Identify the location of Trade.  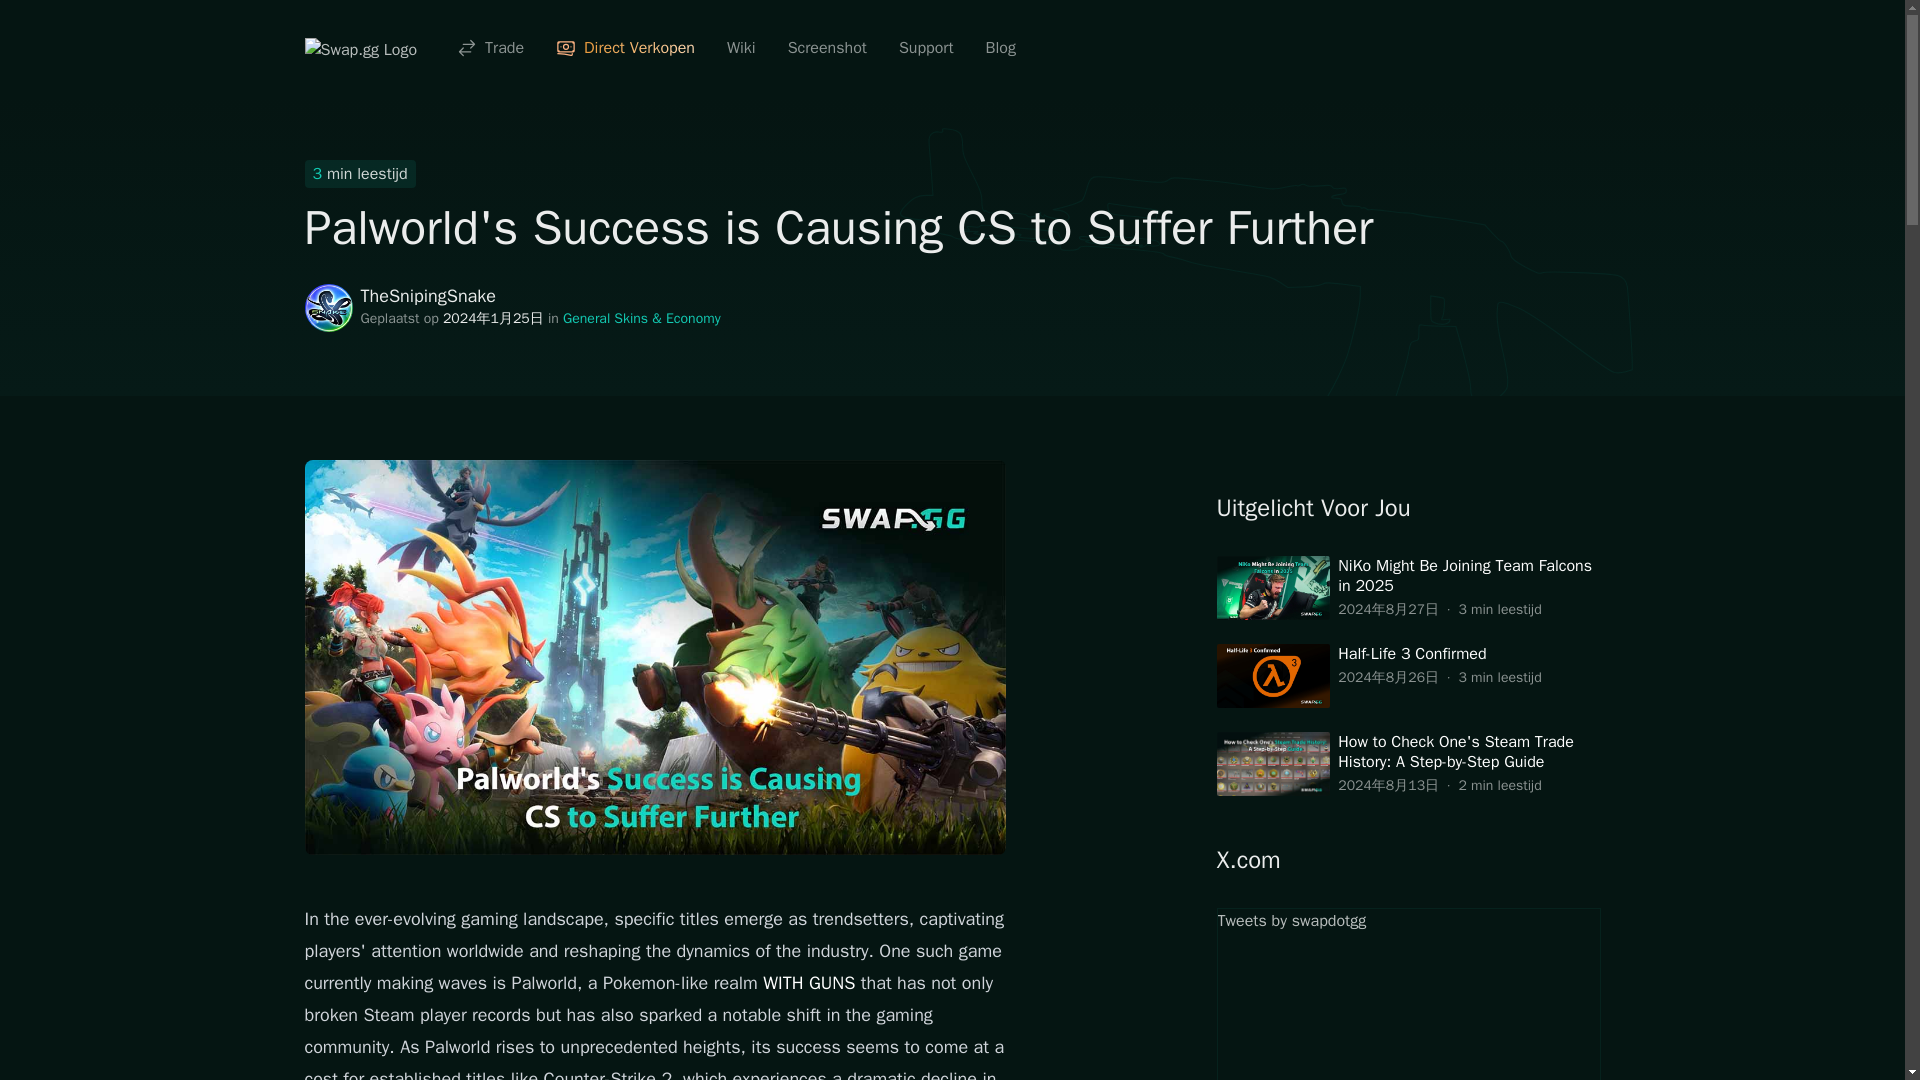
(490, 48).